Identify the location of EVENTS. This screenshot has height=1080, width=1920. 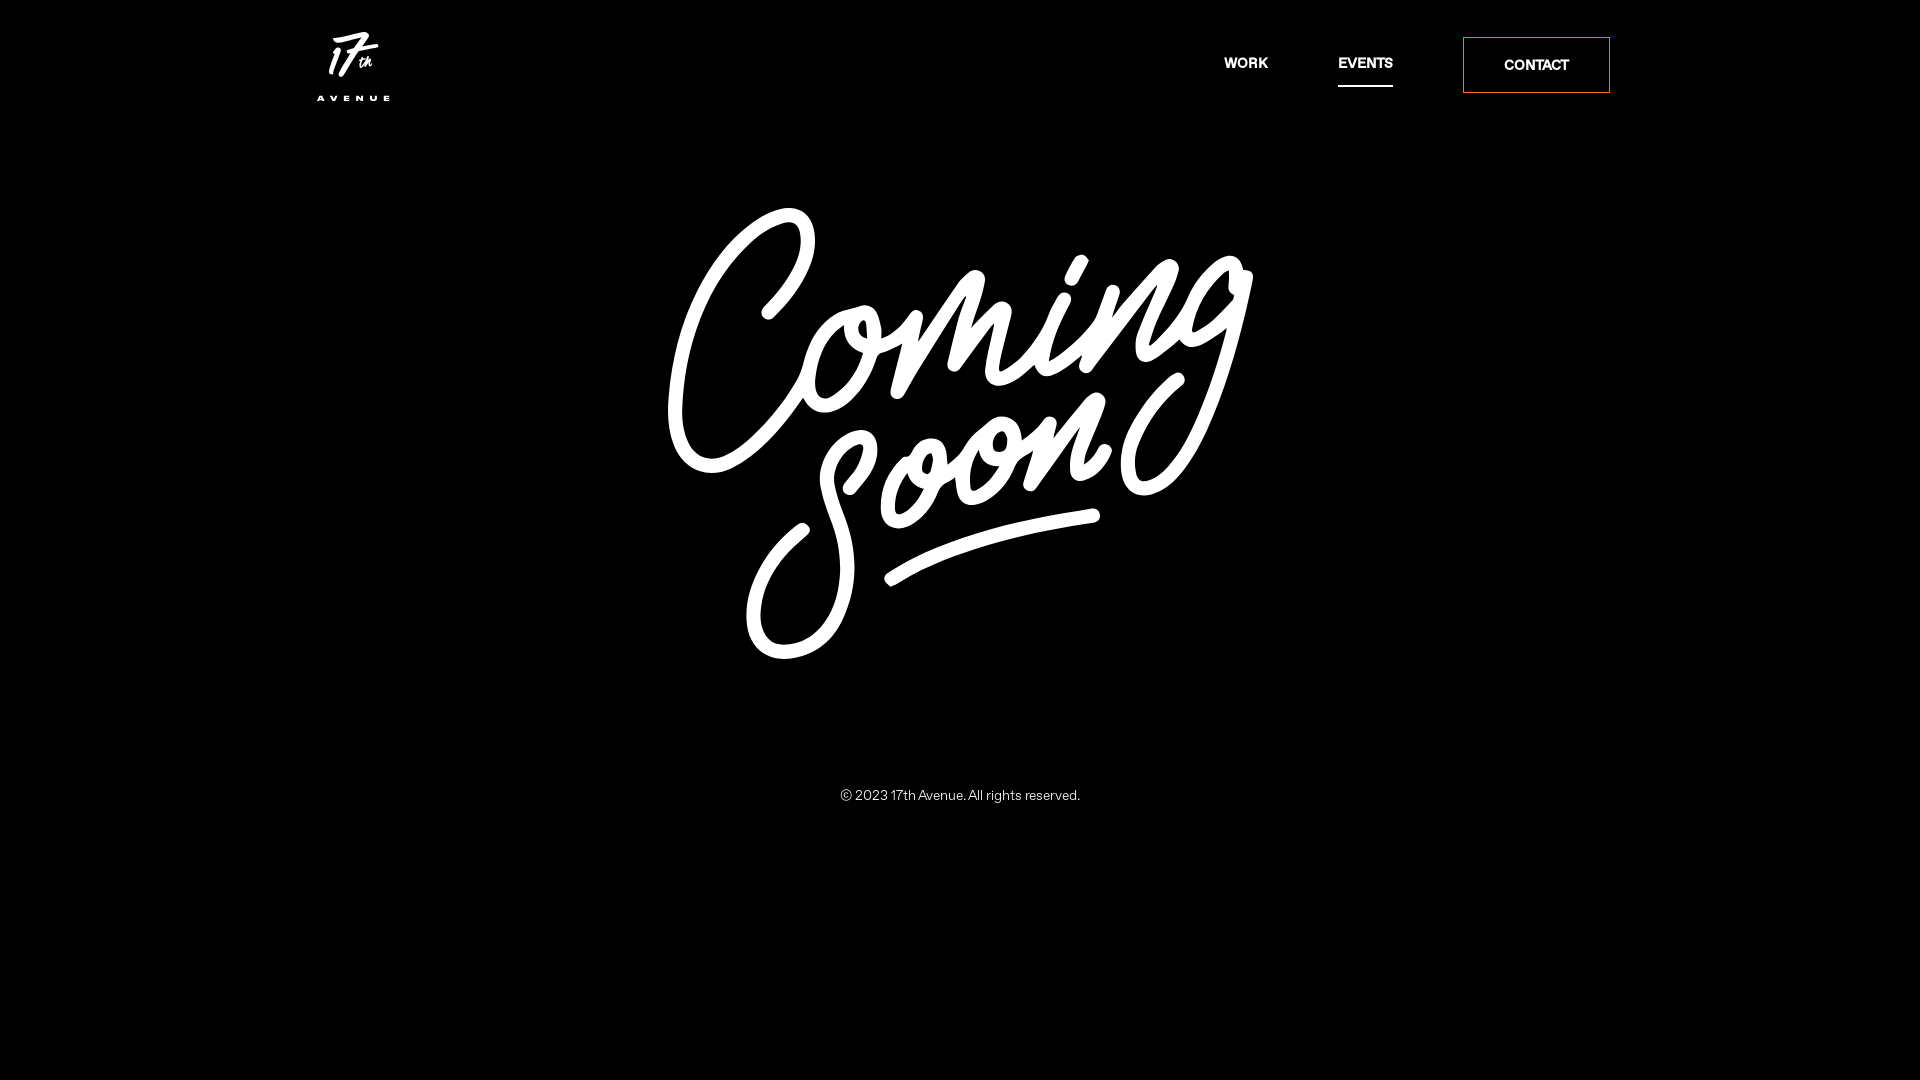
(1366, 64).